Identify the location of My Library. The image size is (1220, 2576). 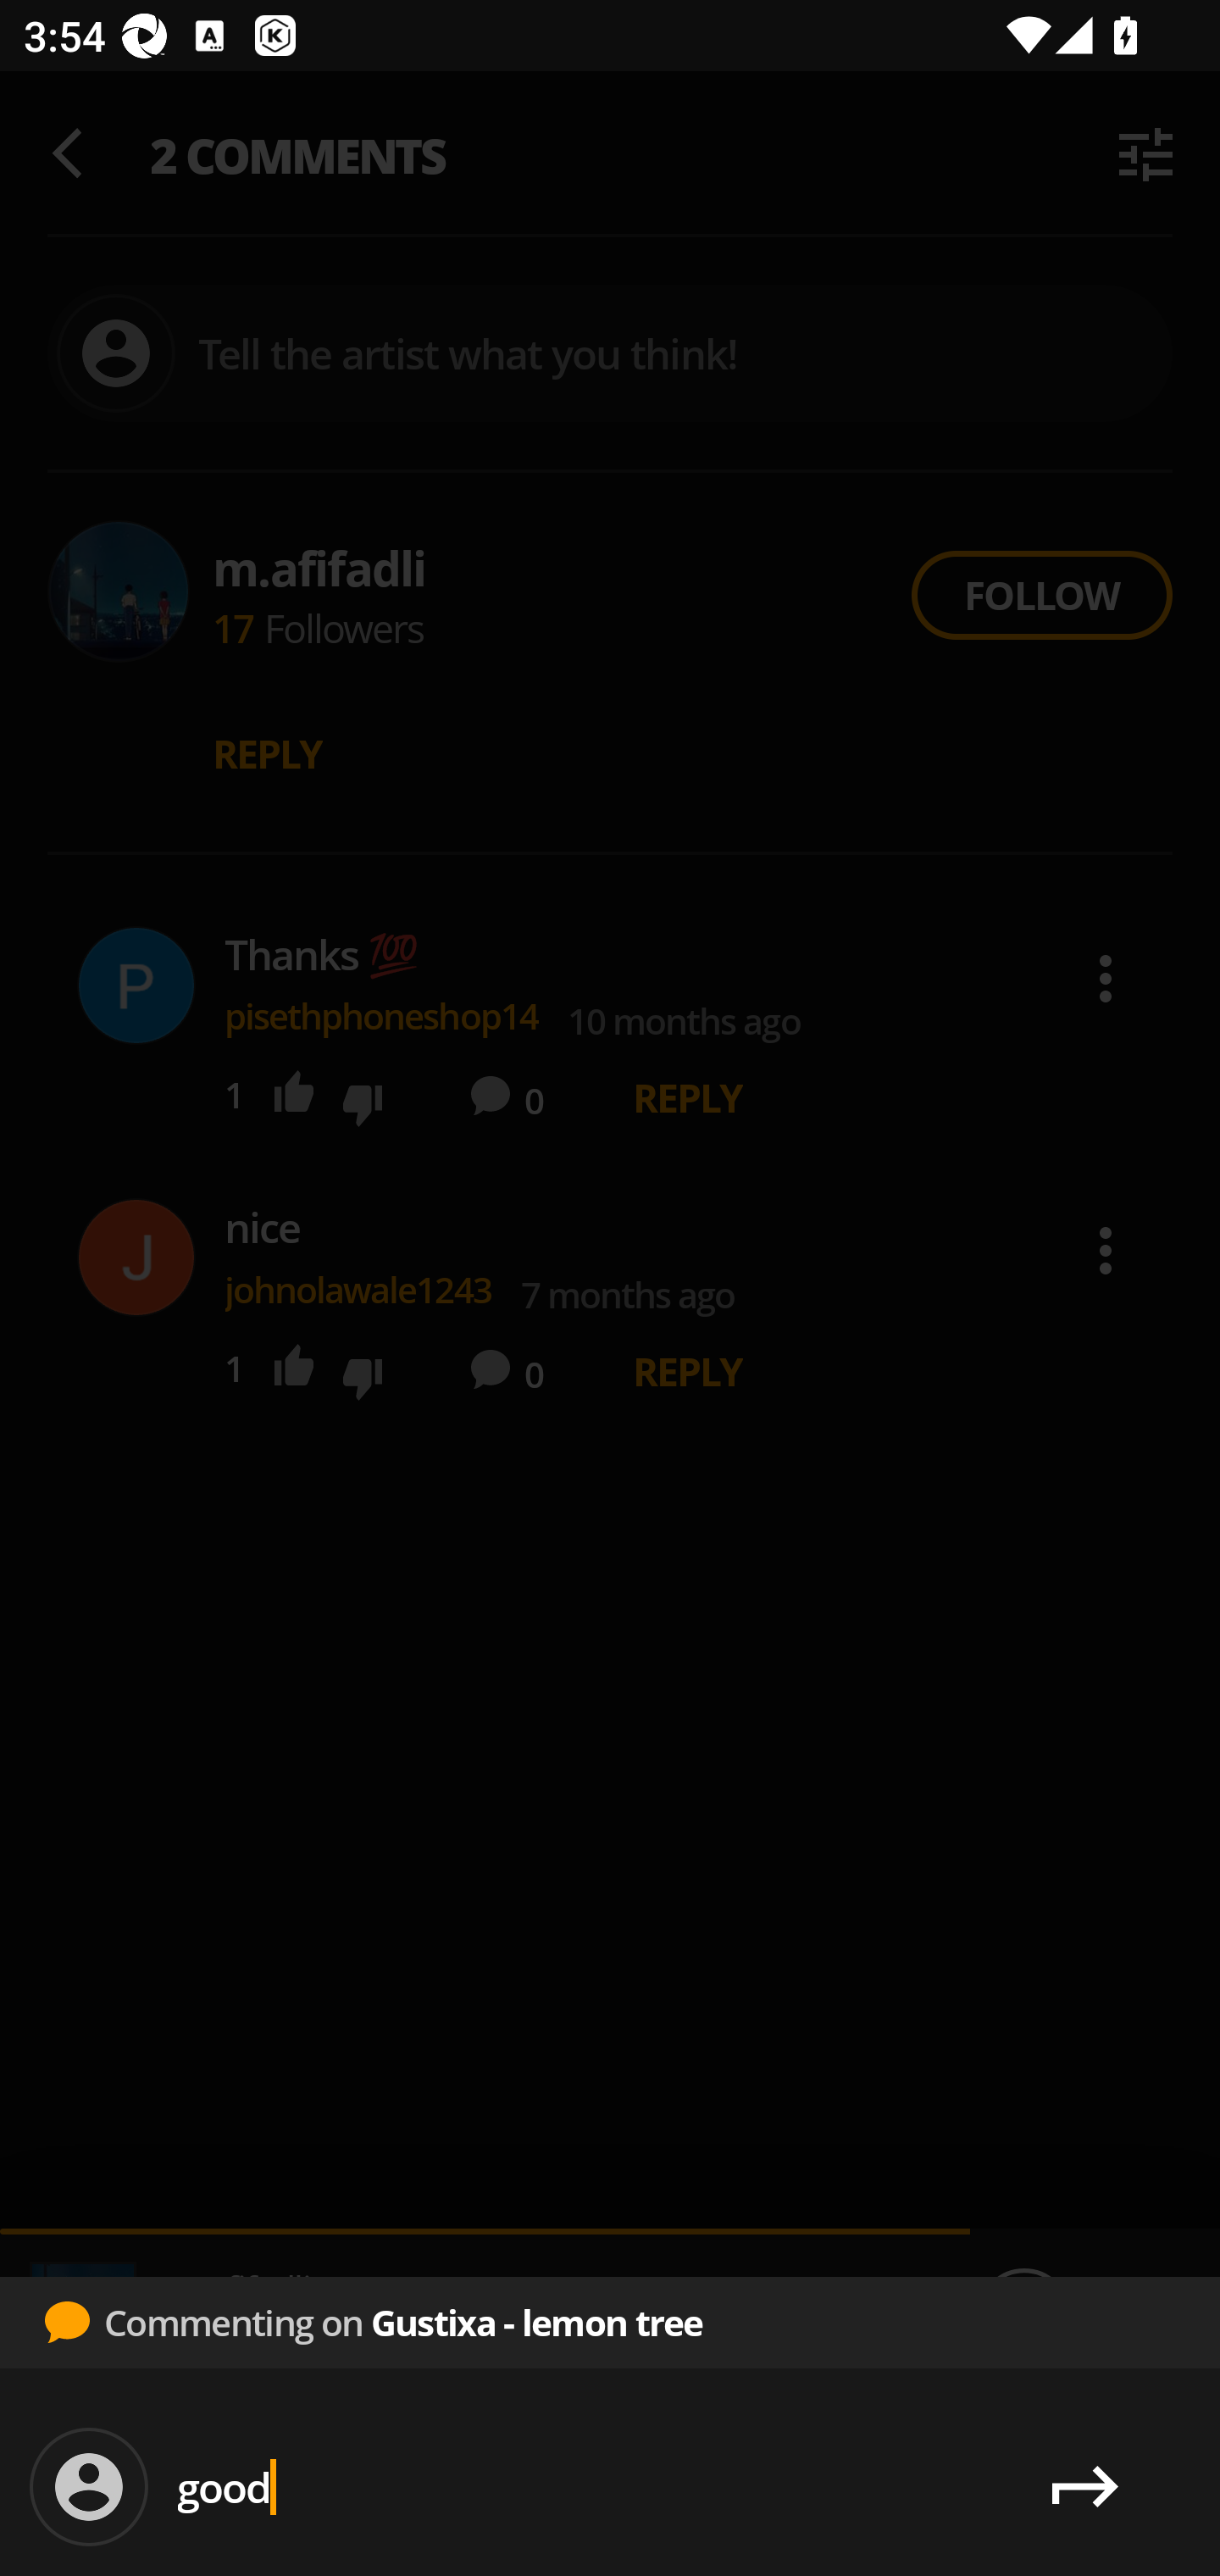
(1098, 2487).